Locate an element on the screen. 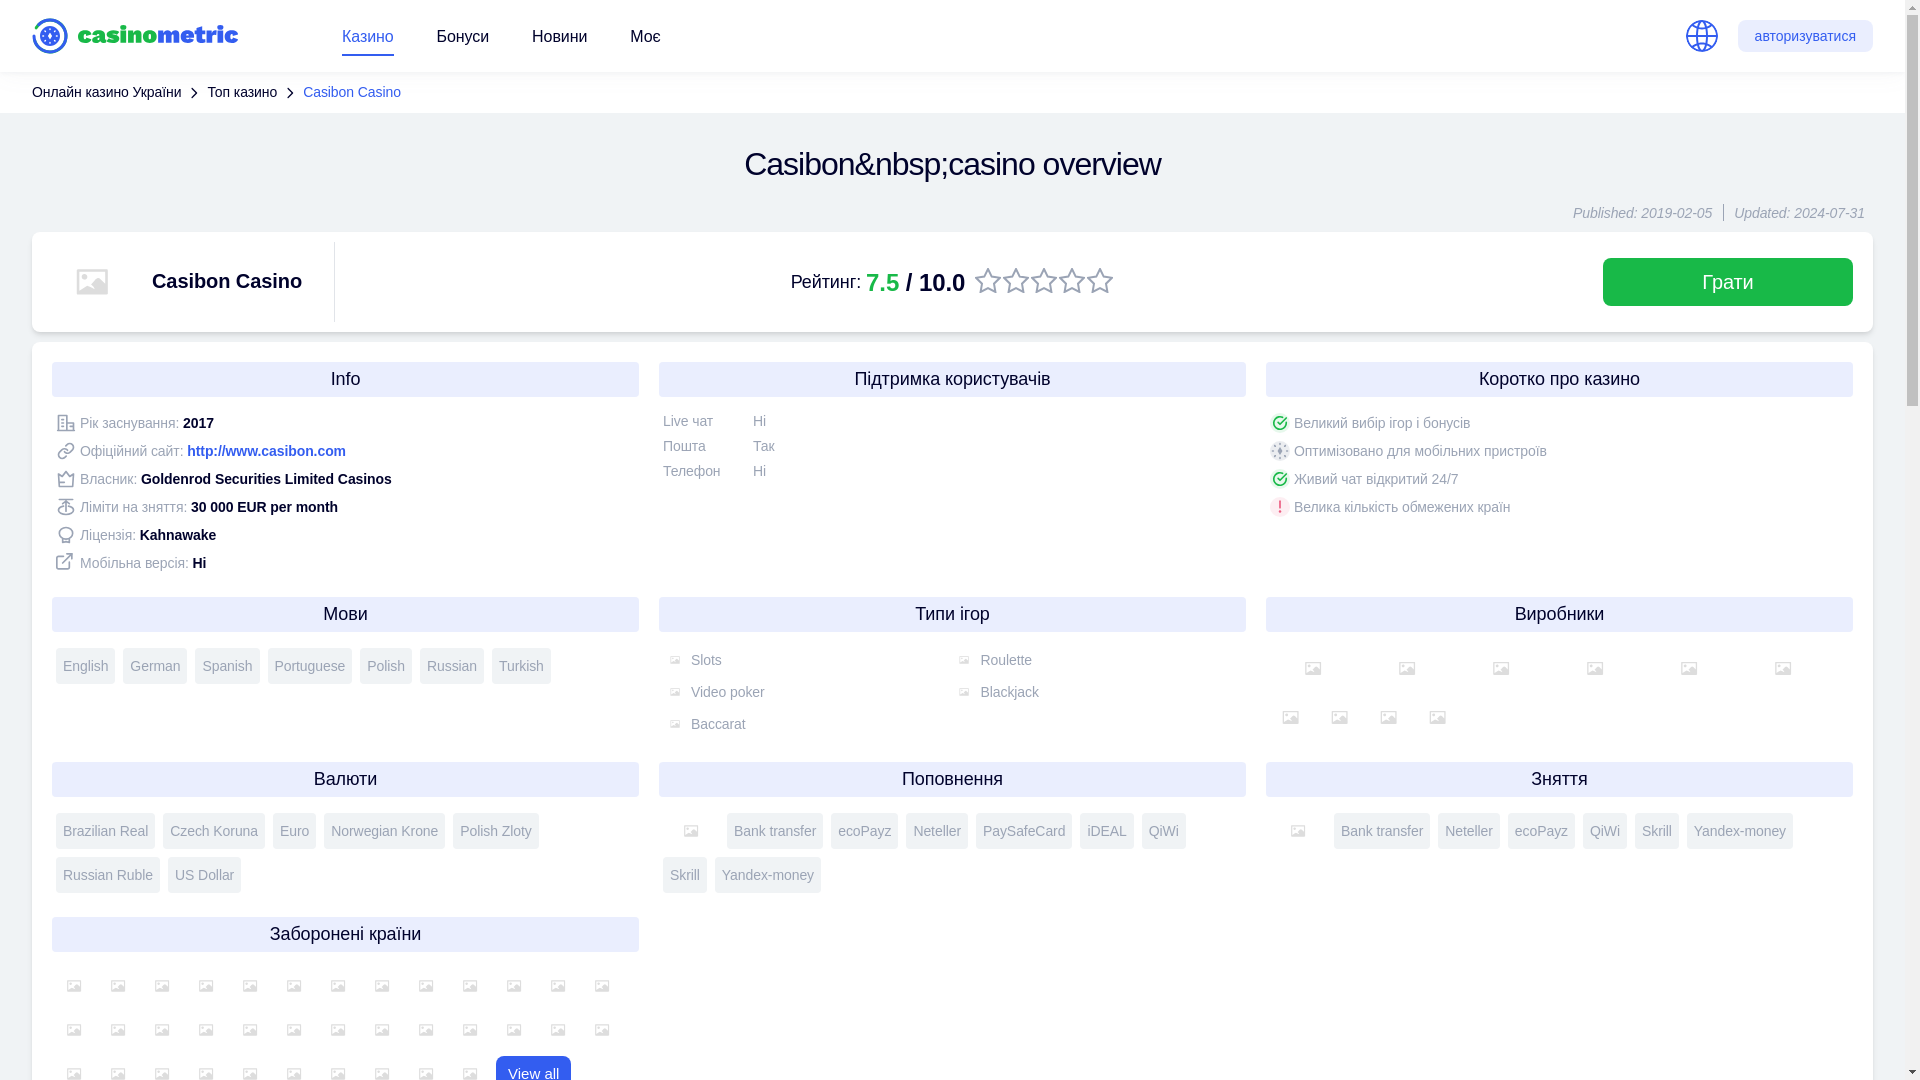 The width and height of the screenshot is (1920, 1080). Slots is located at coordinates (674, 660).